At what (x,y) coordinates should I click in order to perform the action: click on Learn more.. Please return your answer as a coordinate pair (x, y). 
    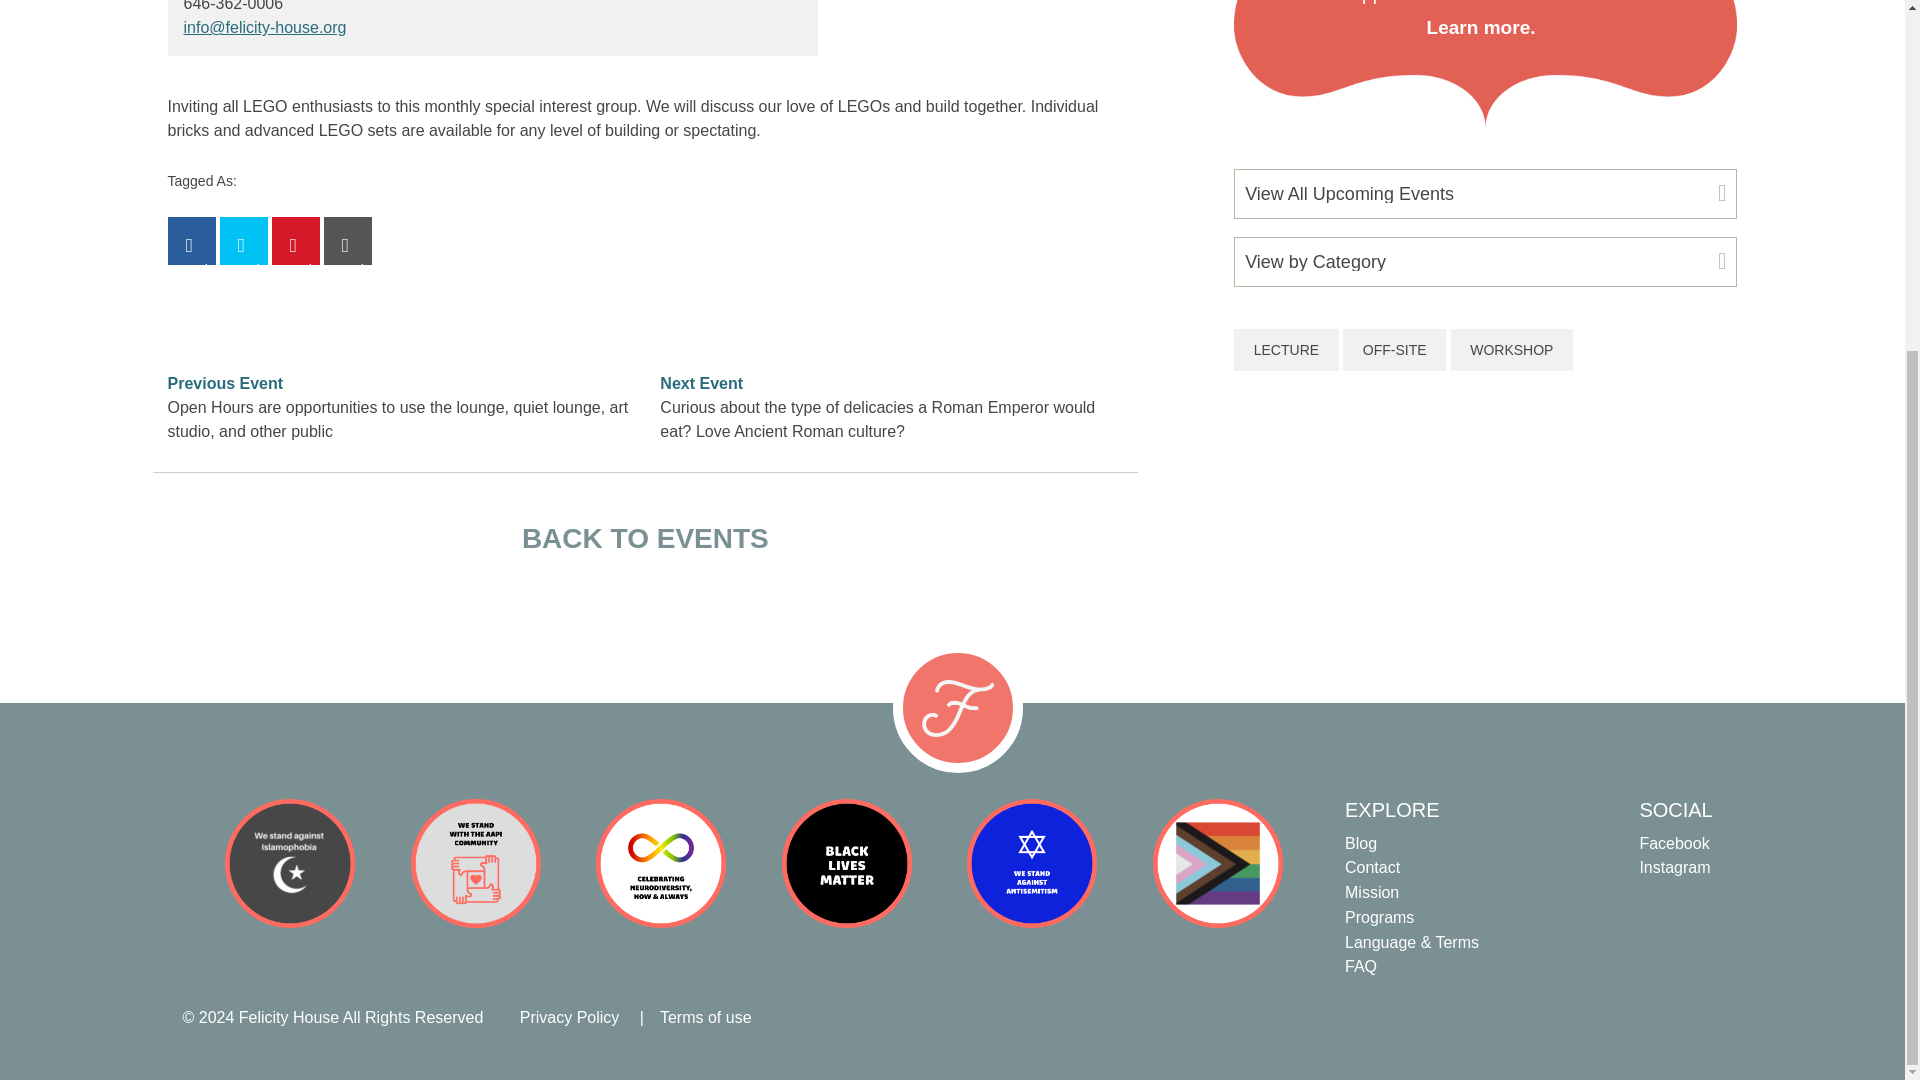
    Looking at the image, I should click on (1481, 27).